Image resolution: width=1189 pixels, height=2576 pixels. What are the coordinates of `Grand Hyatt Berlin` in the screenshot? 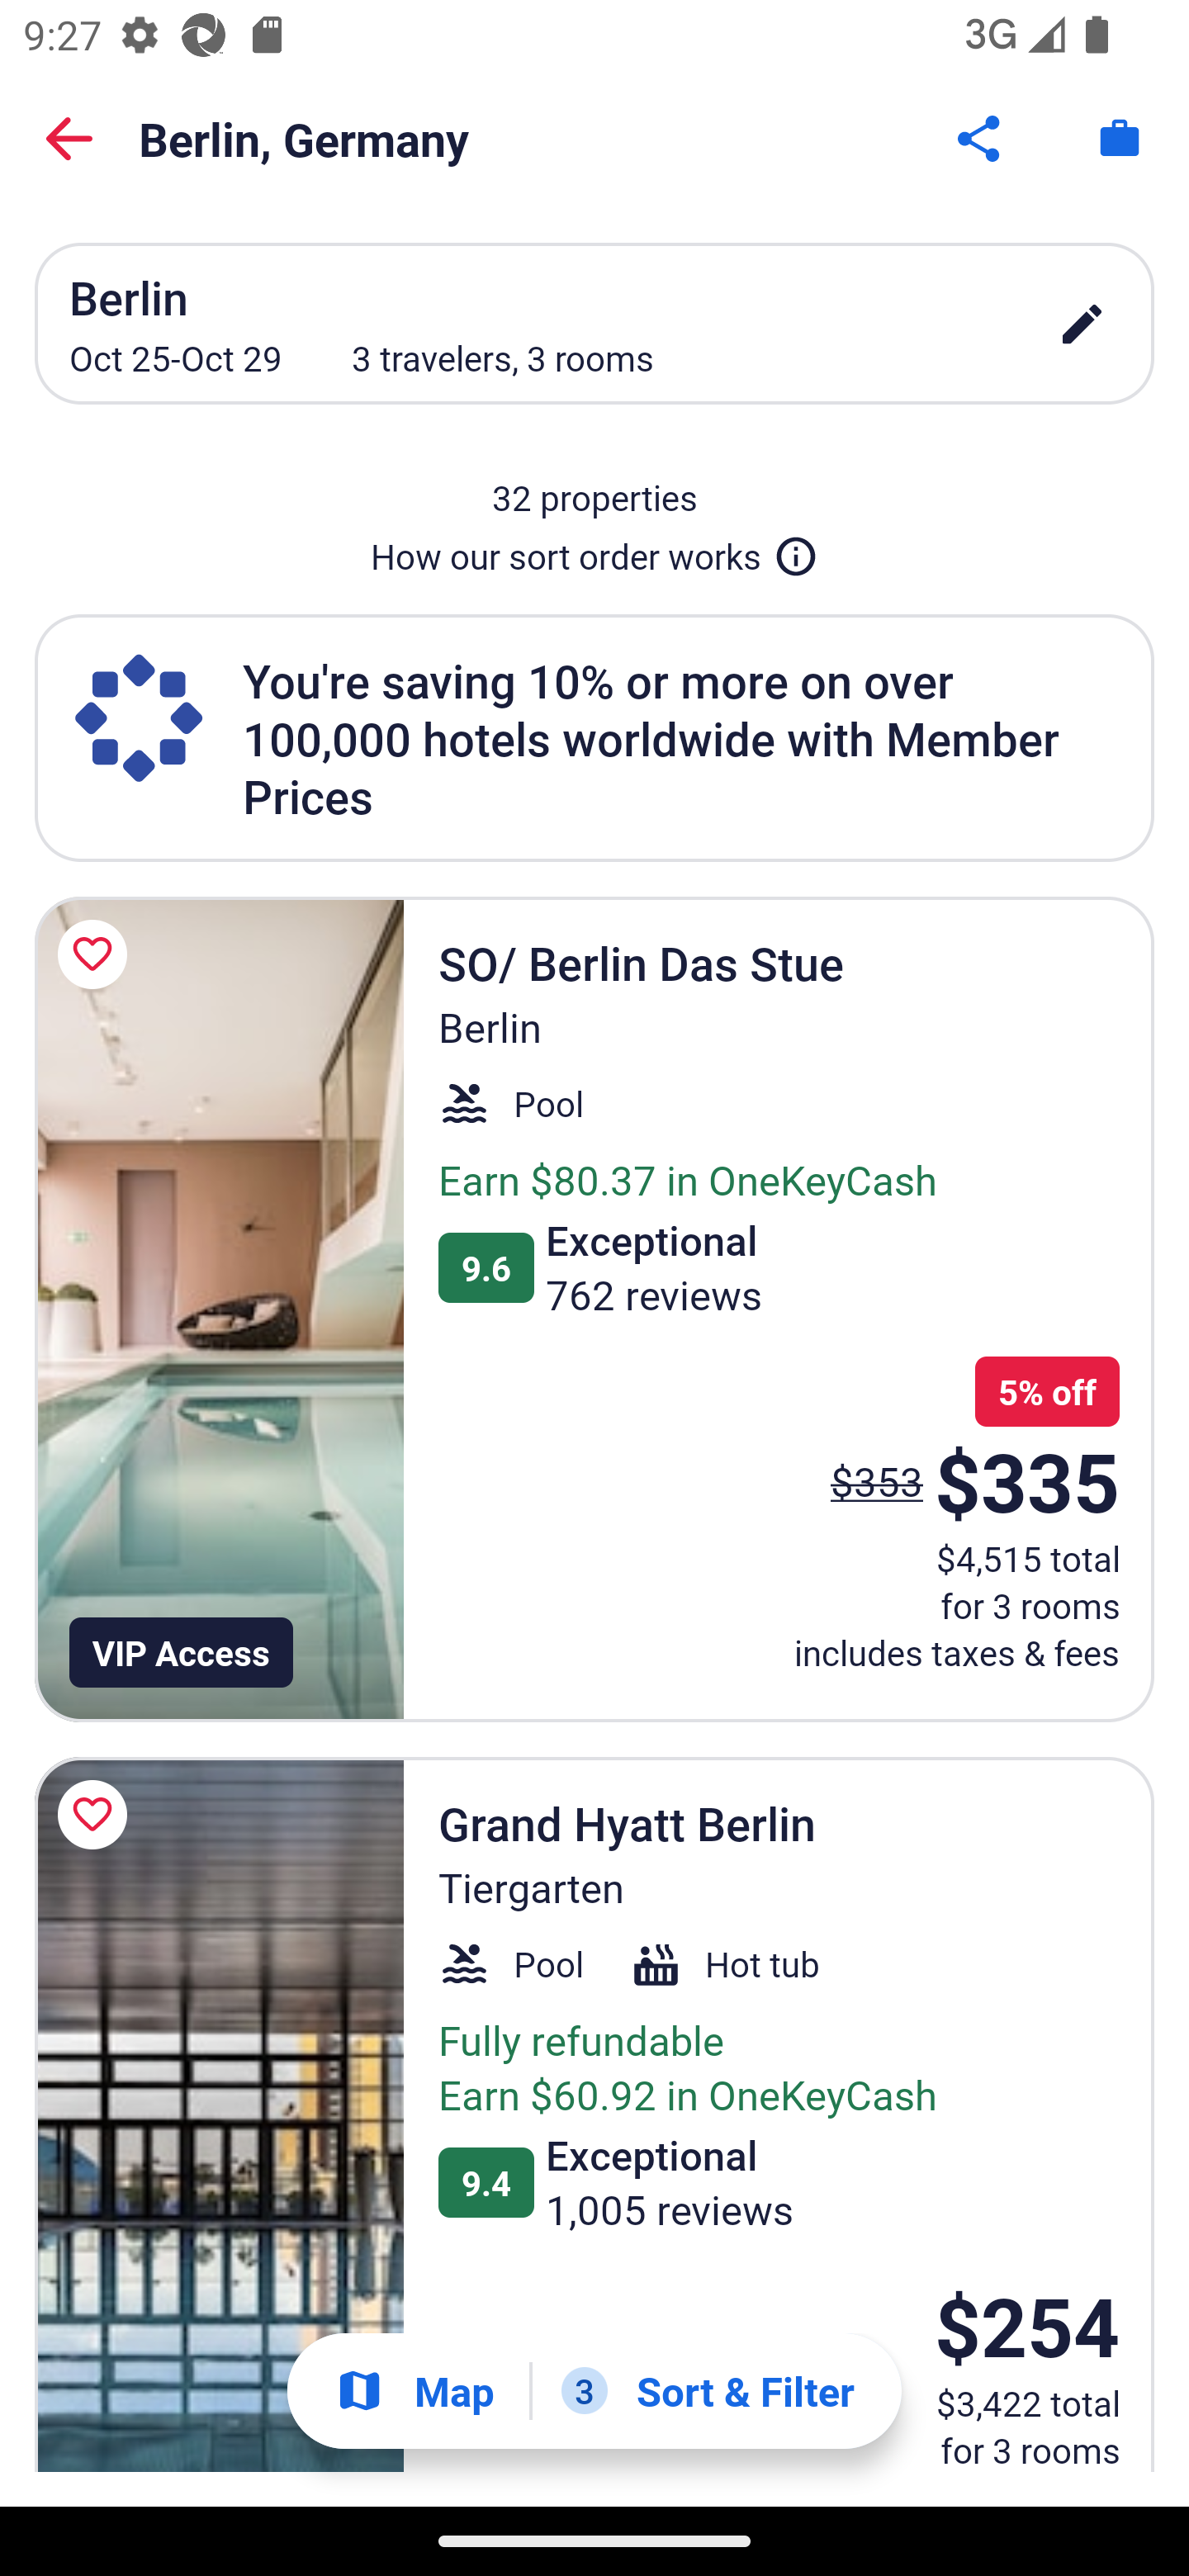 It's located at (219, 2114).